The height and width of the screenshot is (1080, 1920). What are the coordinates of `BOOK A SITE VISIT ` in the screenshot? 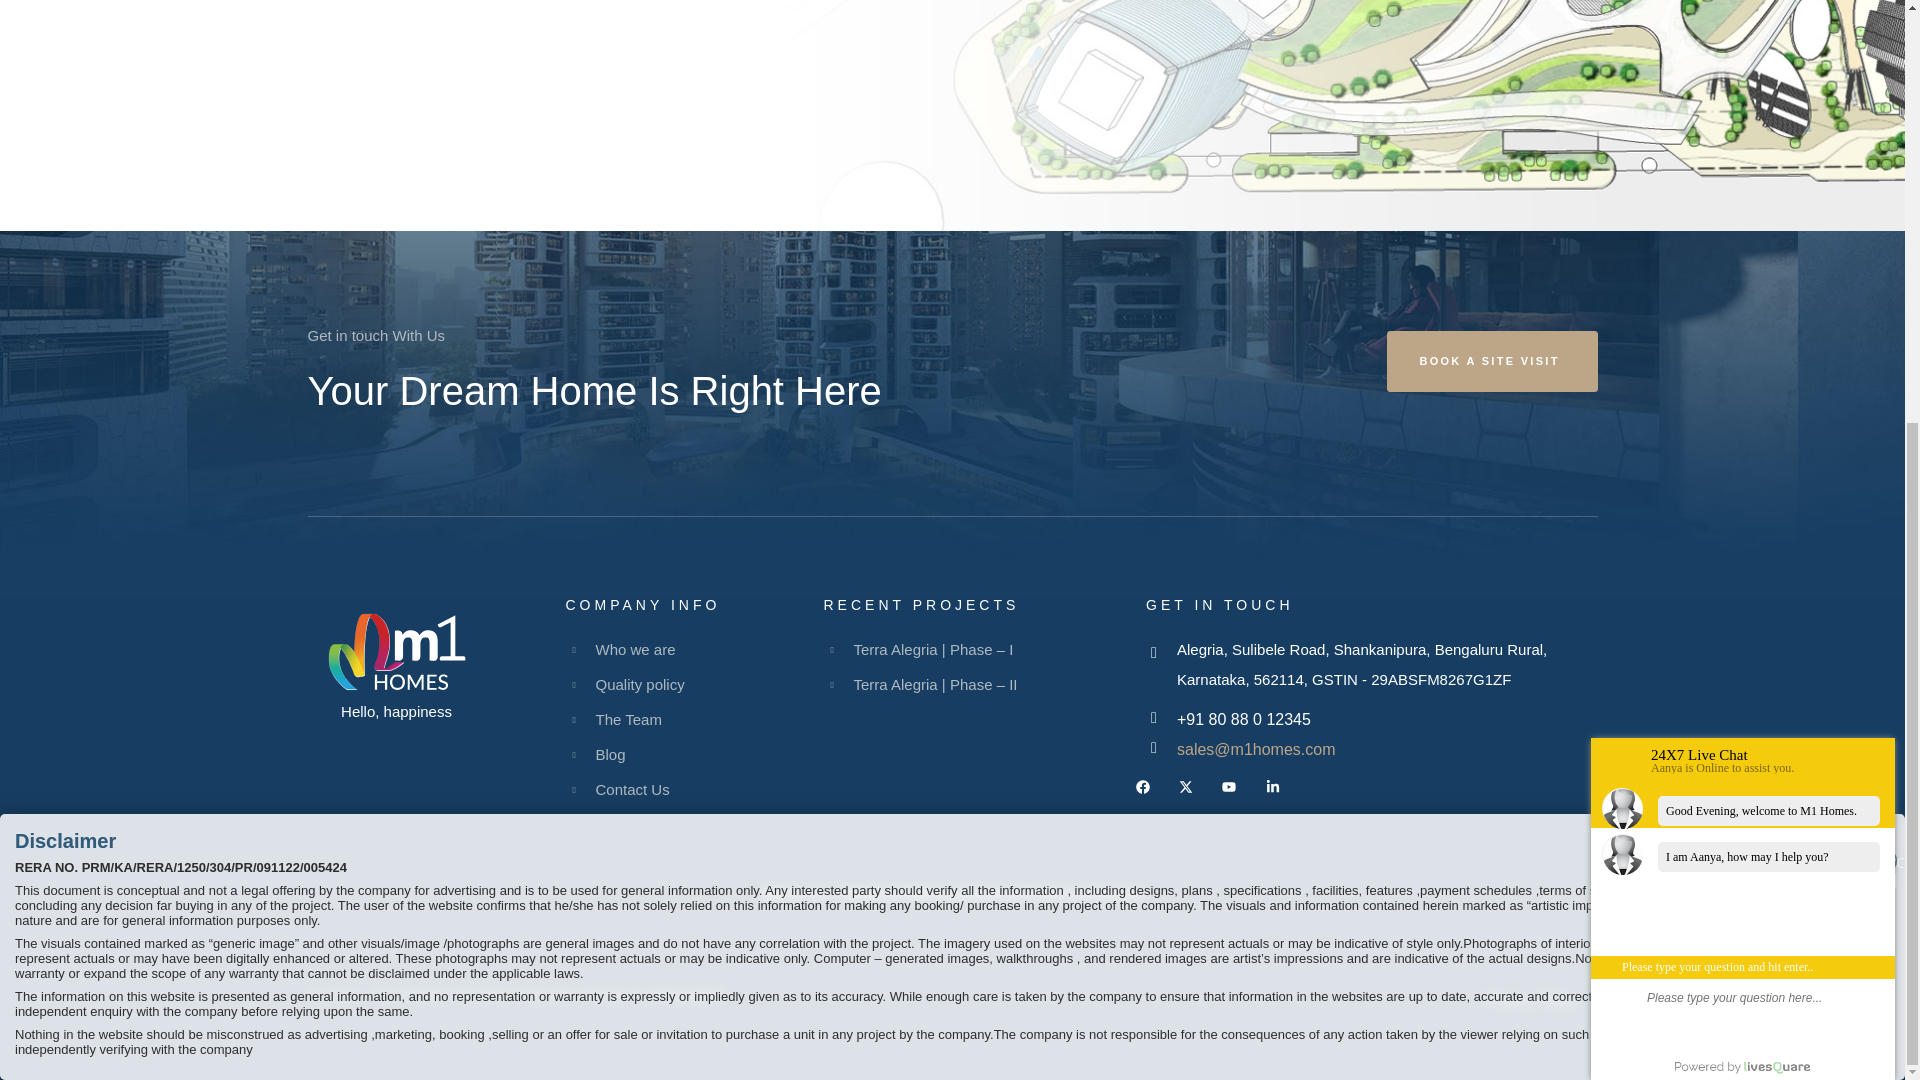 It's located at (1492, 361).